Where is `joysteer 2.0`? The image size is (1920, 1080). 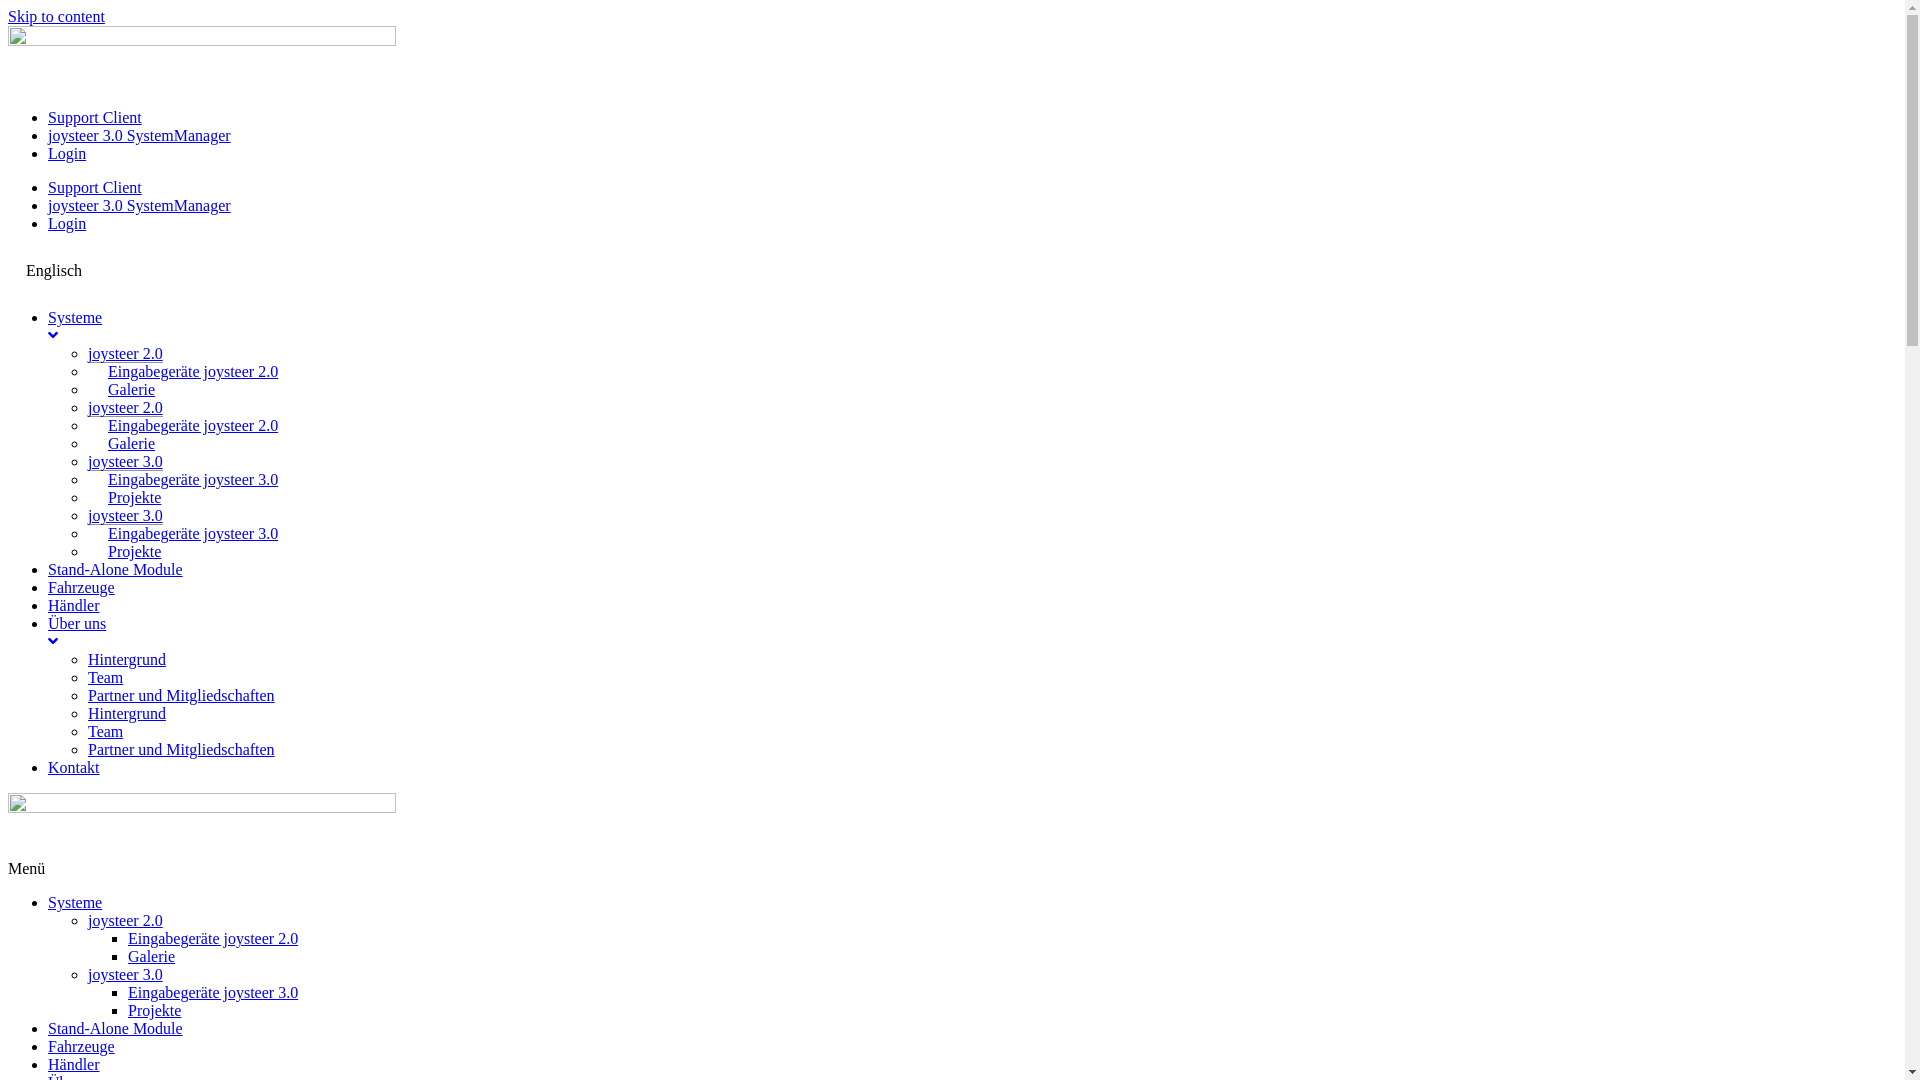
joysteer 2.0 is located at coordinates (126, 408).